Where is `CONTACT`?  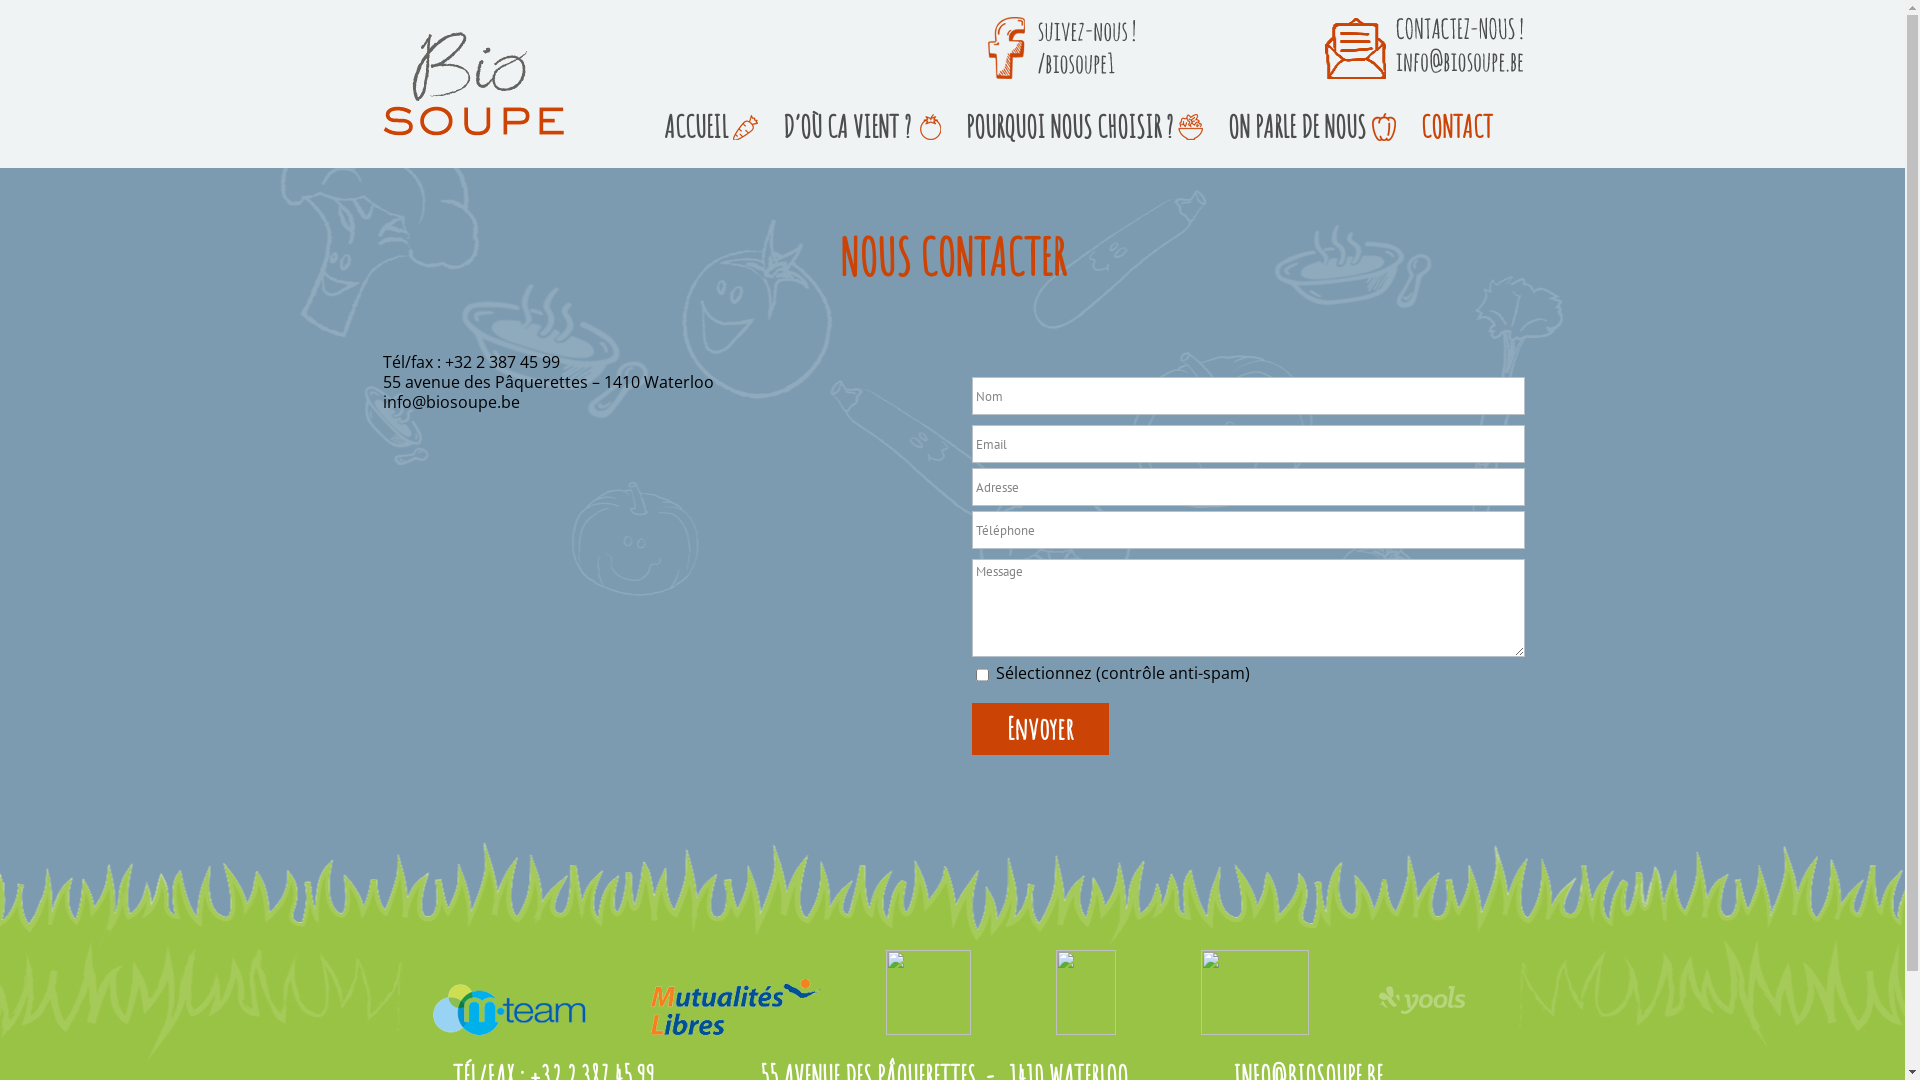 CONTACT is located at coordinates (1457, 127).